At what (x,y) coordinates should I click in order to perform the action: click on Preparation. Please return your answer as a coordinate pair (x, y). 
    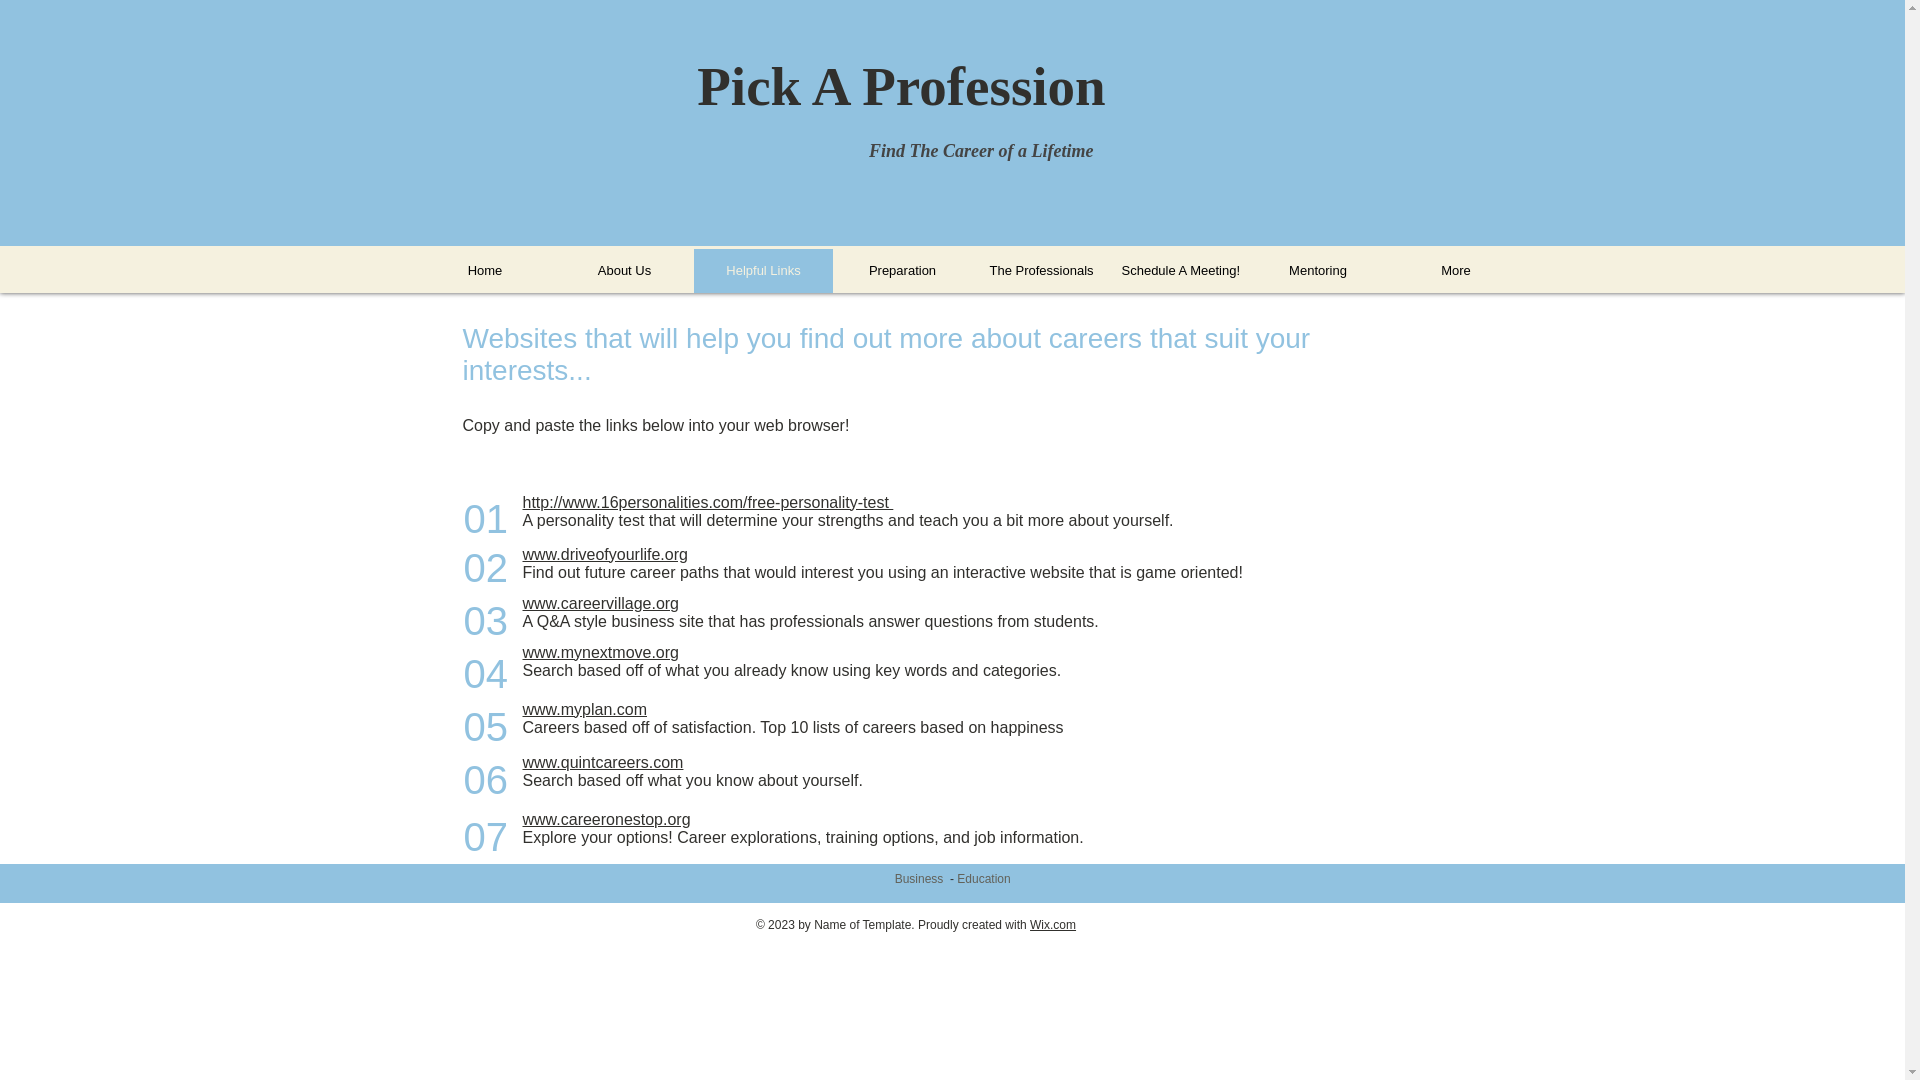
    Looking at the image, I should click on (901, 270).